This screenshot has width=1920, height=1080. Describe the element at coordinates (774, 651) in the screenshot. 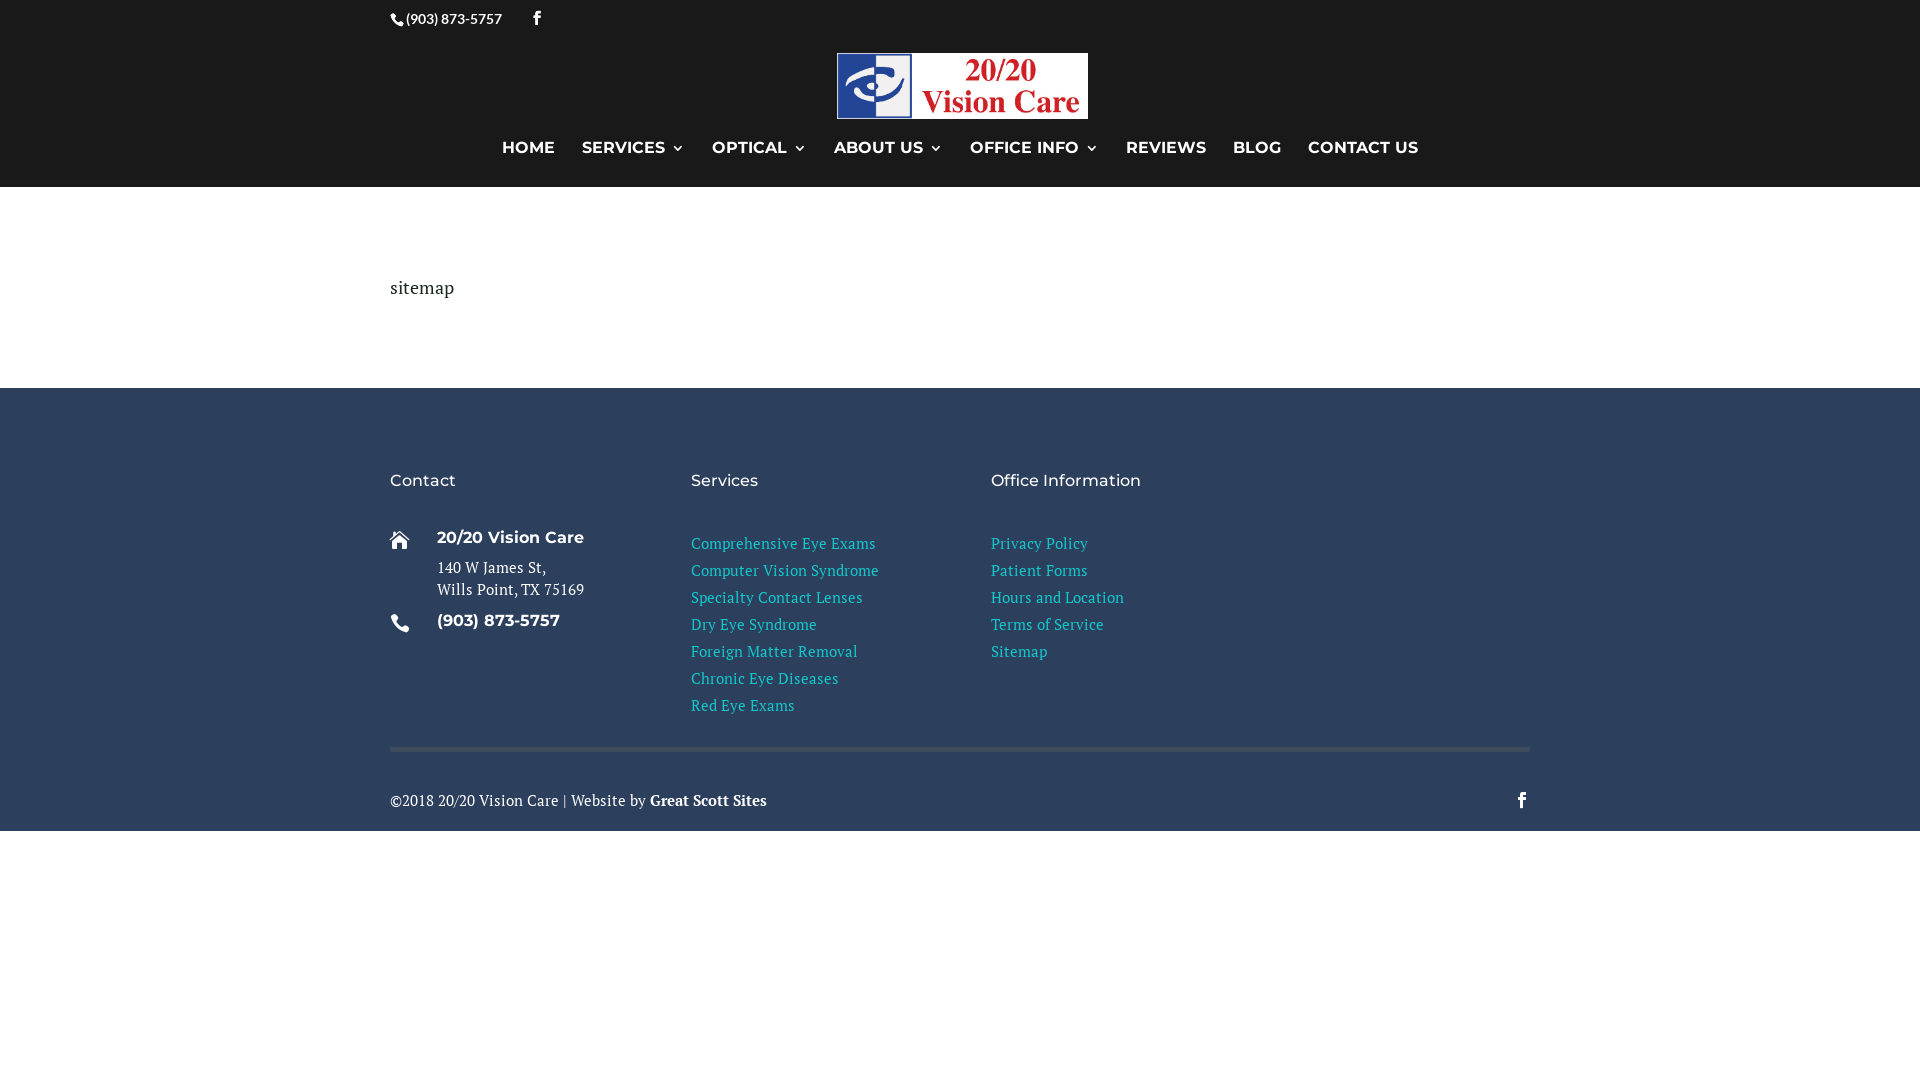

I see `Foreign Matter Removal` at that location.